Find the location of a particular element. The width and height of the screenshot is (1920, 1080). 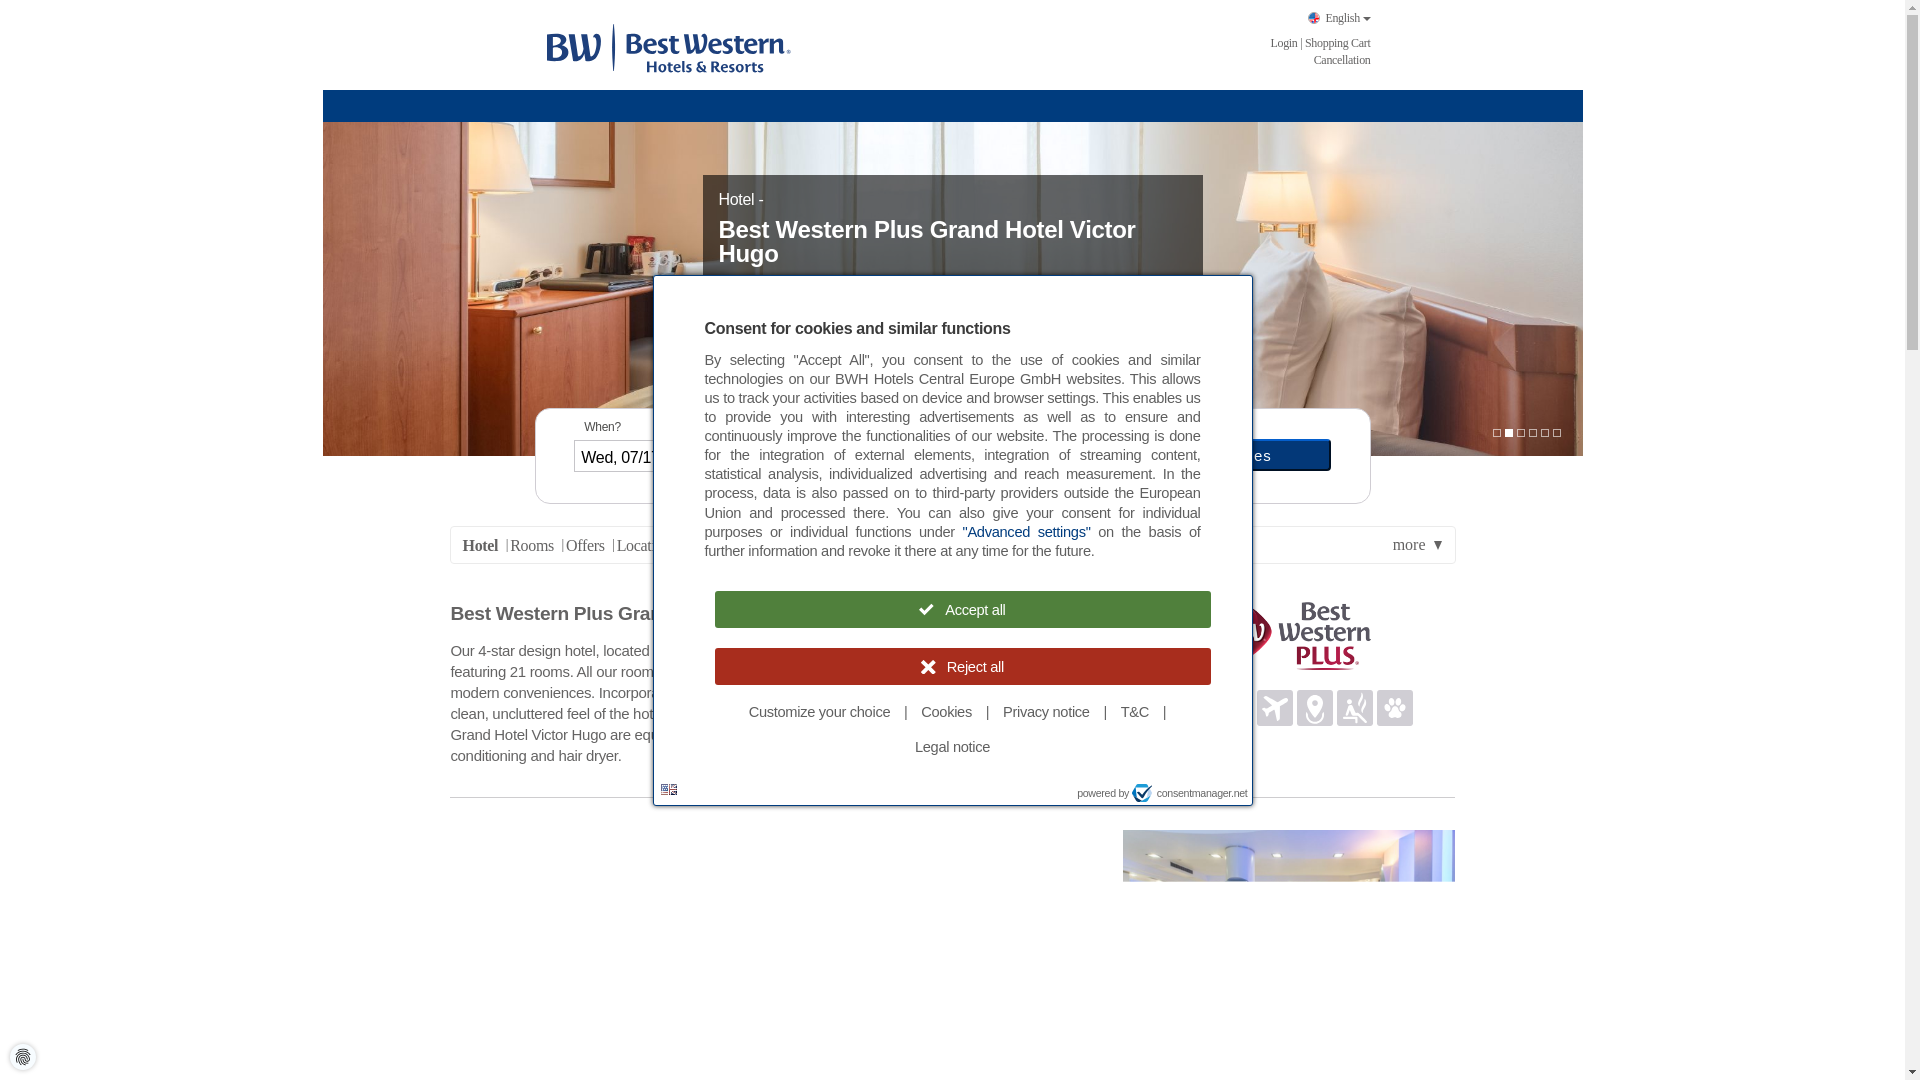

Your basket is empty.  is located at coordinates (1338, 42).